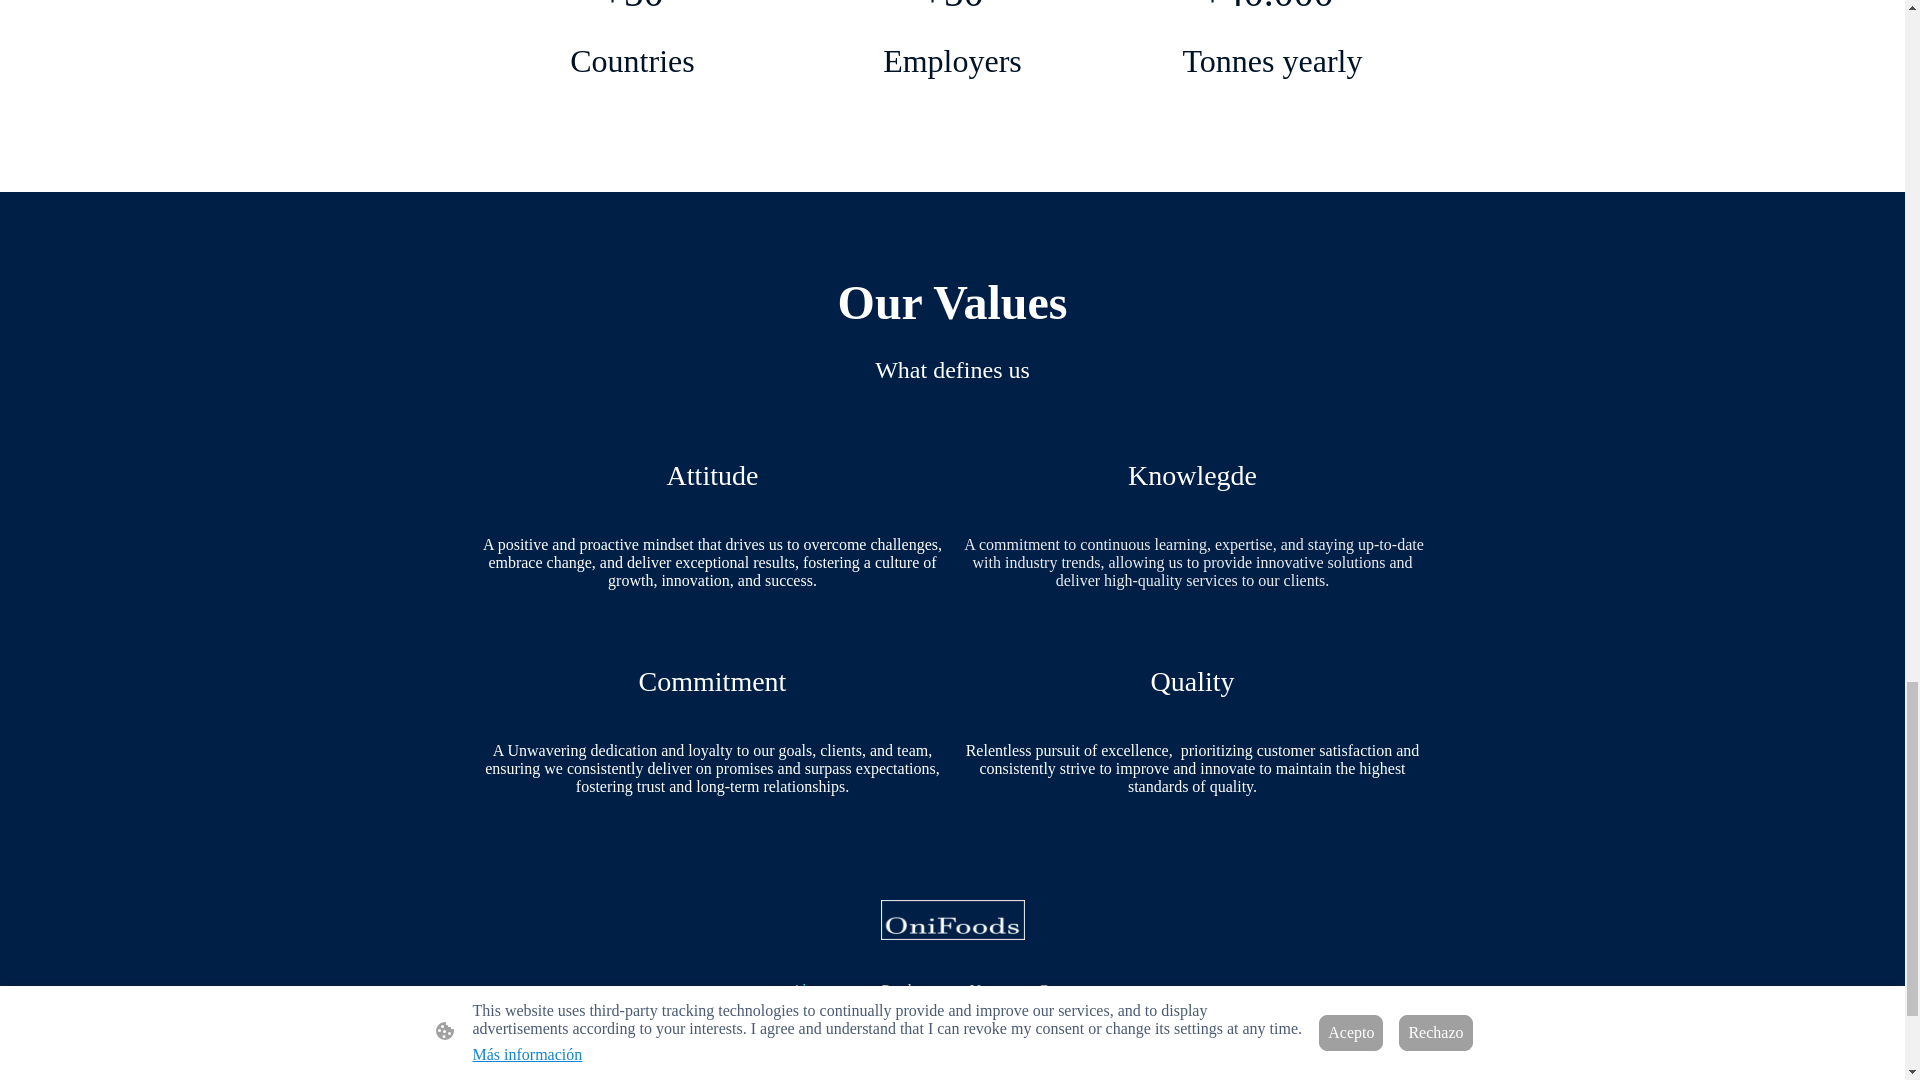 Image resolution: width=1920 pixels, height=1080 pixels. What do you see at coordinates (908, 990) in the screenshot?
I see `Products` at bounding box center [908, 990].